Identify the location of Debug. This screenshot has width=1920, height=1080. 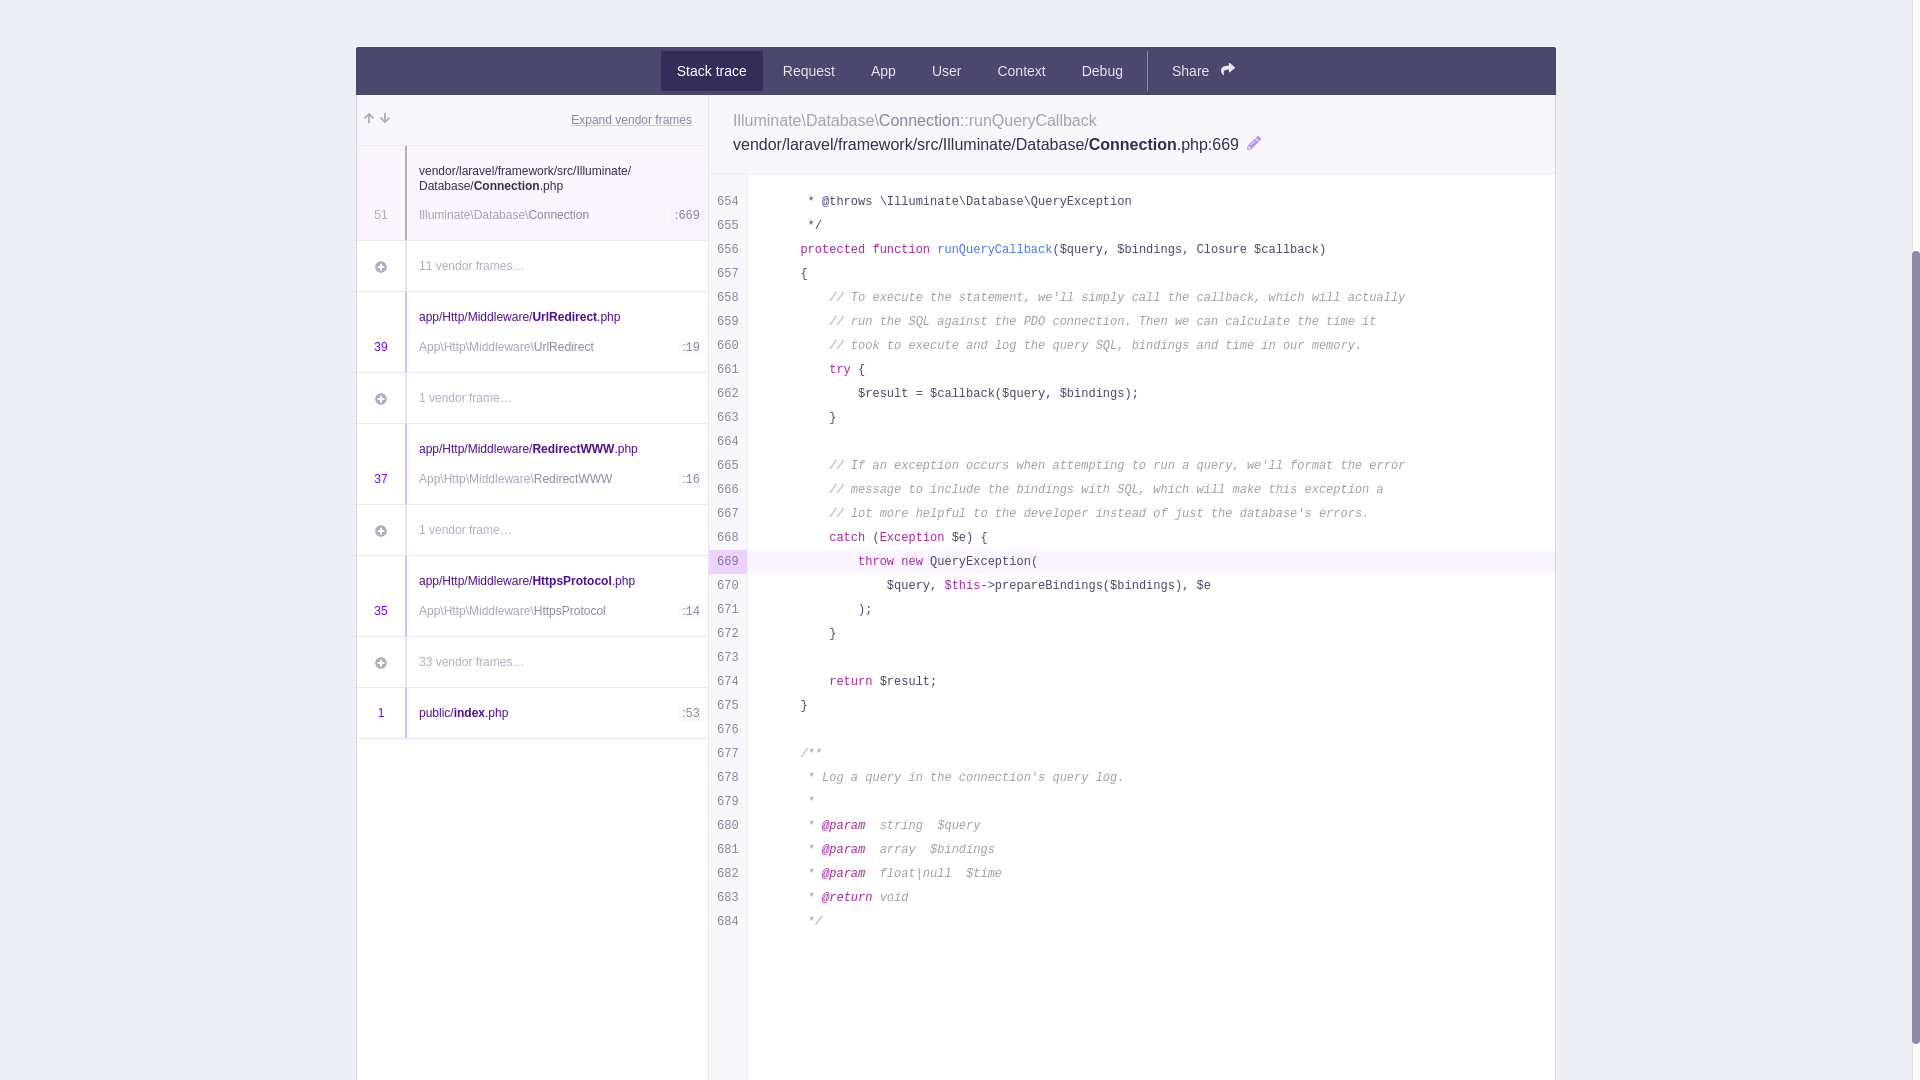
(1102, 70).